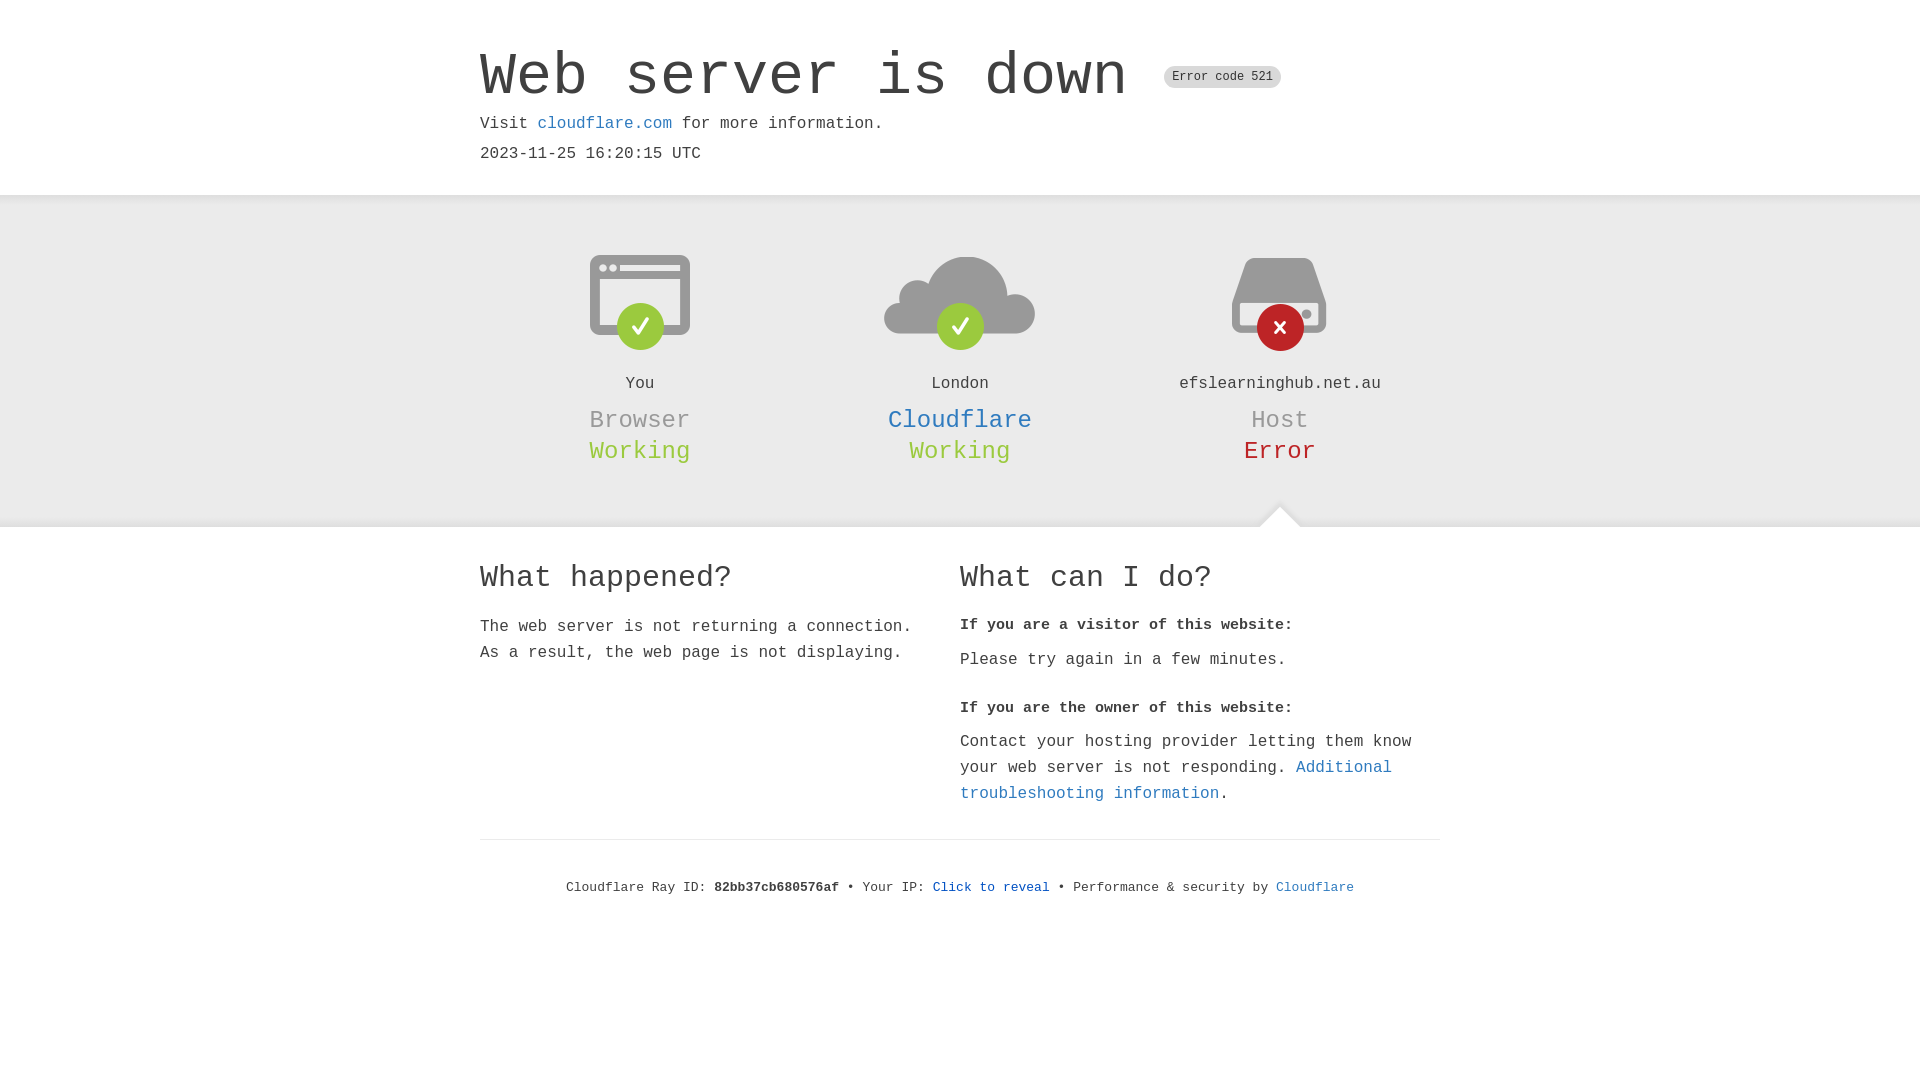 This screenshot has width=1920, height=1080. Describe the element at coordinates (992, 888) in the screenshot. I see `Click to reveal` at that location.